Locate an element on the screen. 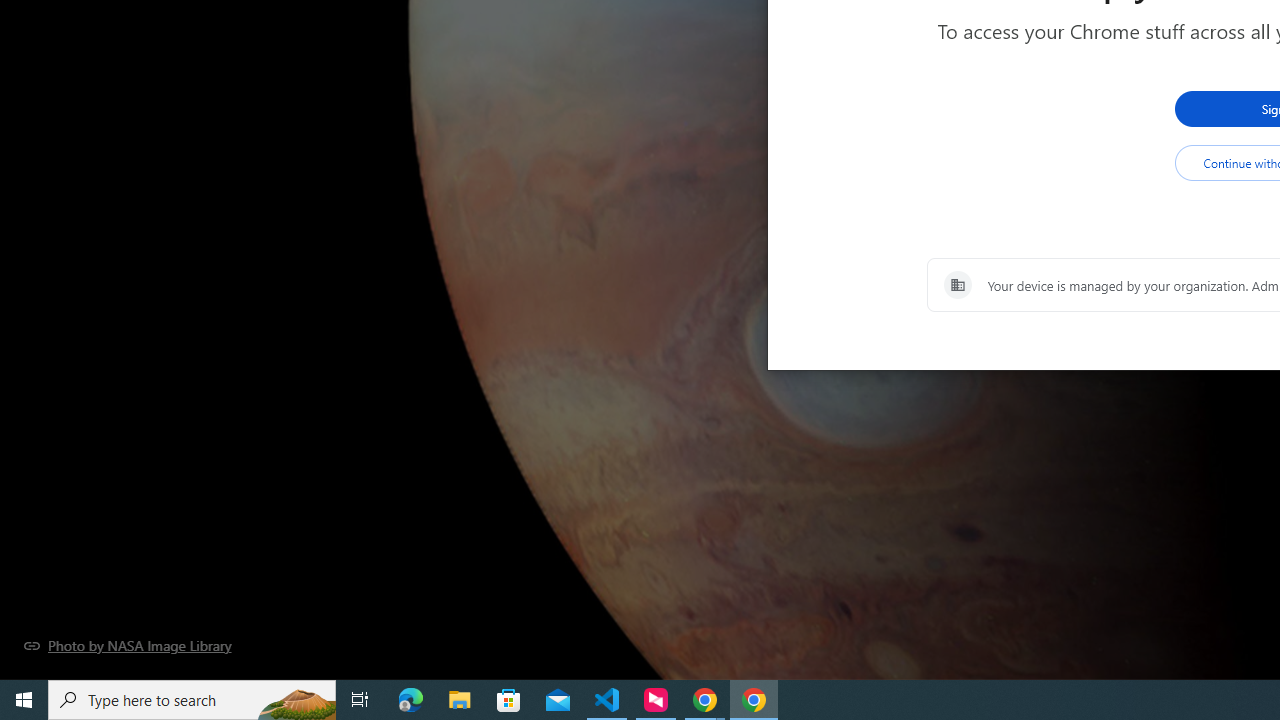 This screenshot has height=720, width=1280. Visual Studio Code - 1 running window is located at coordinates (607, 700).